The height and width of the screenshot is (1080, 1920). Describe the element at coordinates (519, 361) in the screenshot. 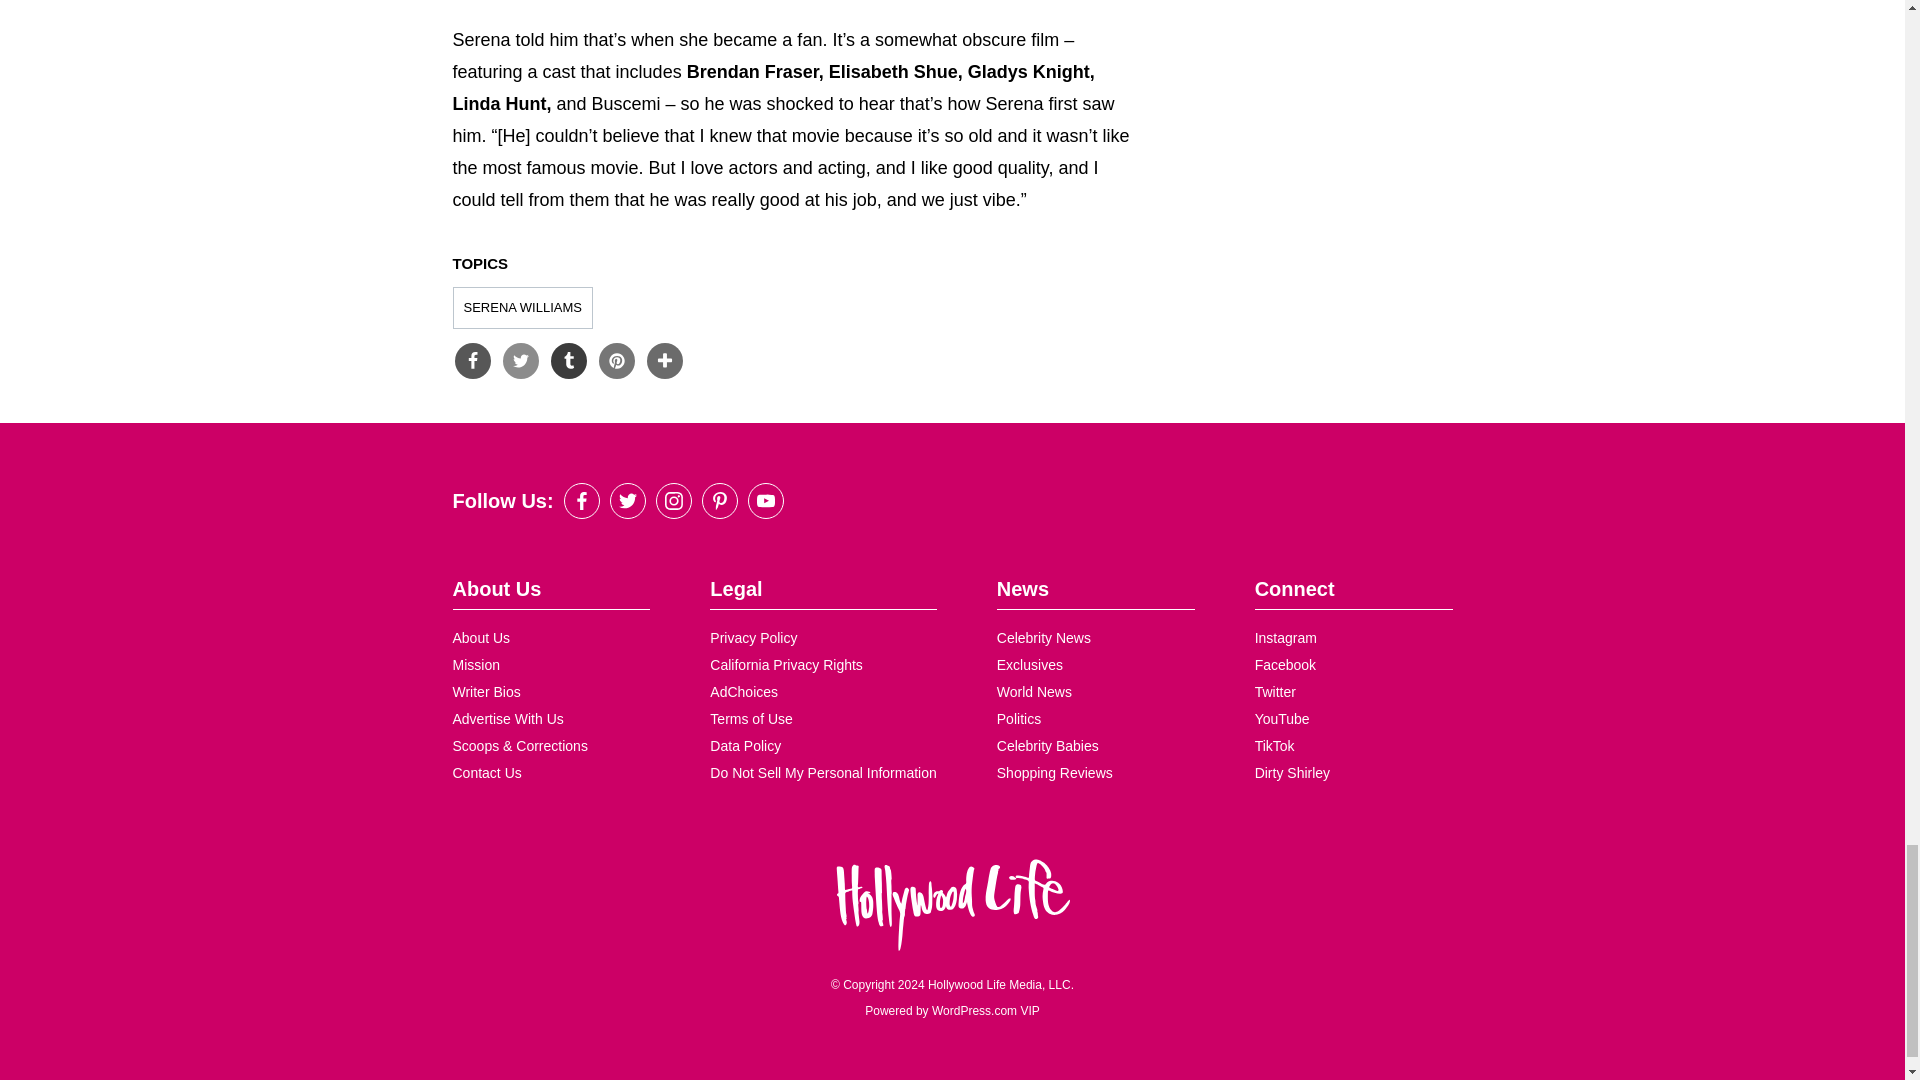

I see `Tweet` at that location.